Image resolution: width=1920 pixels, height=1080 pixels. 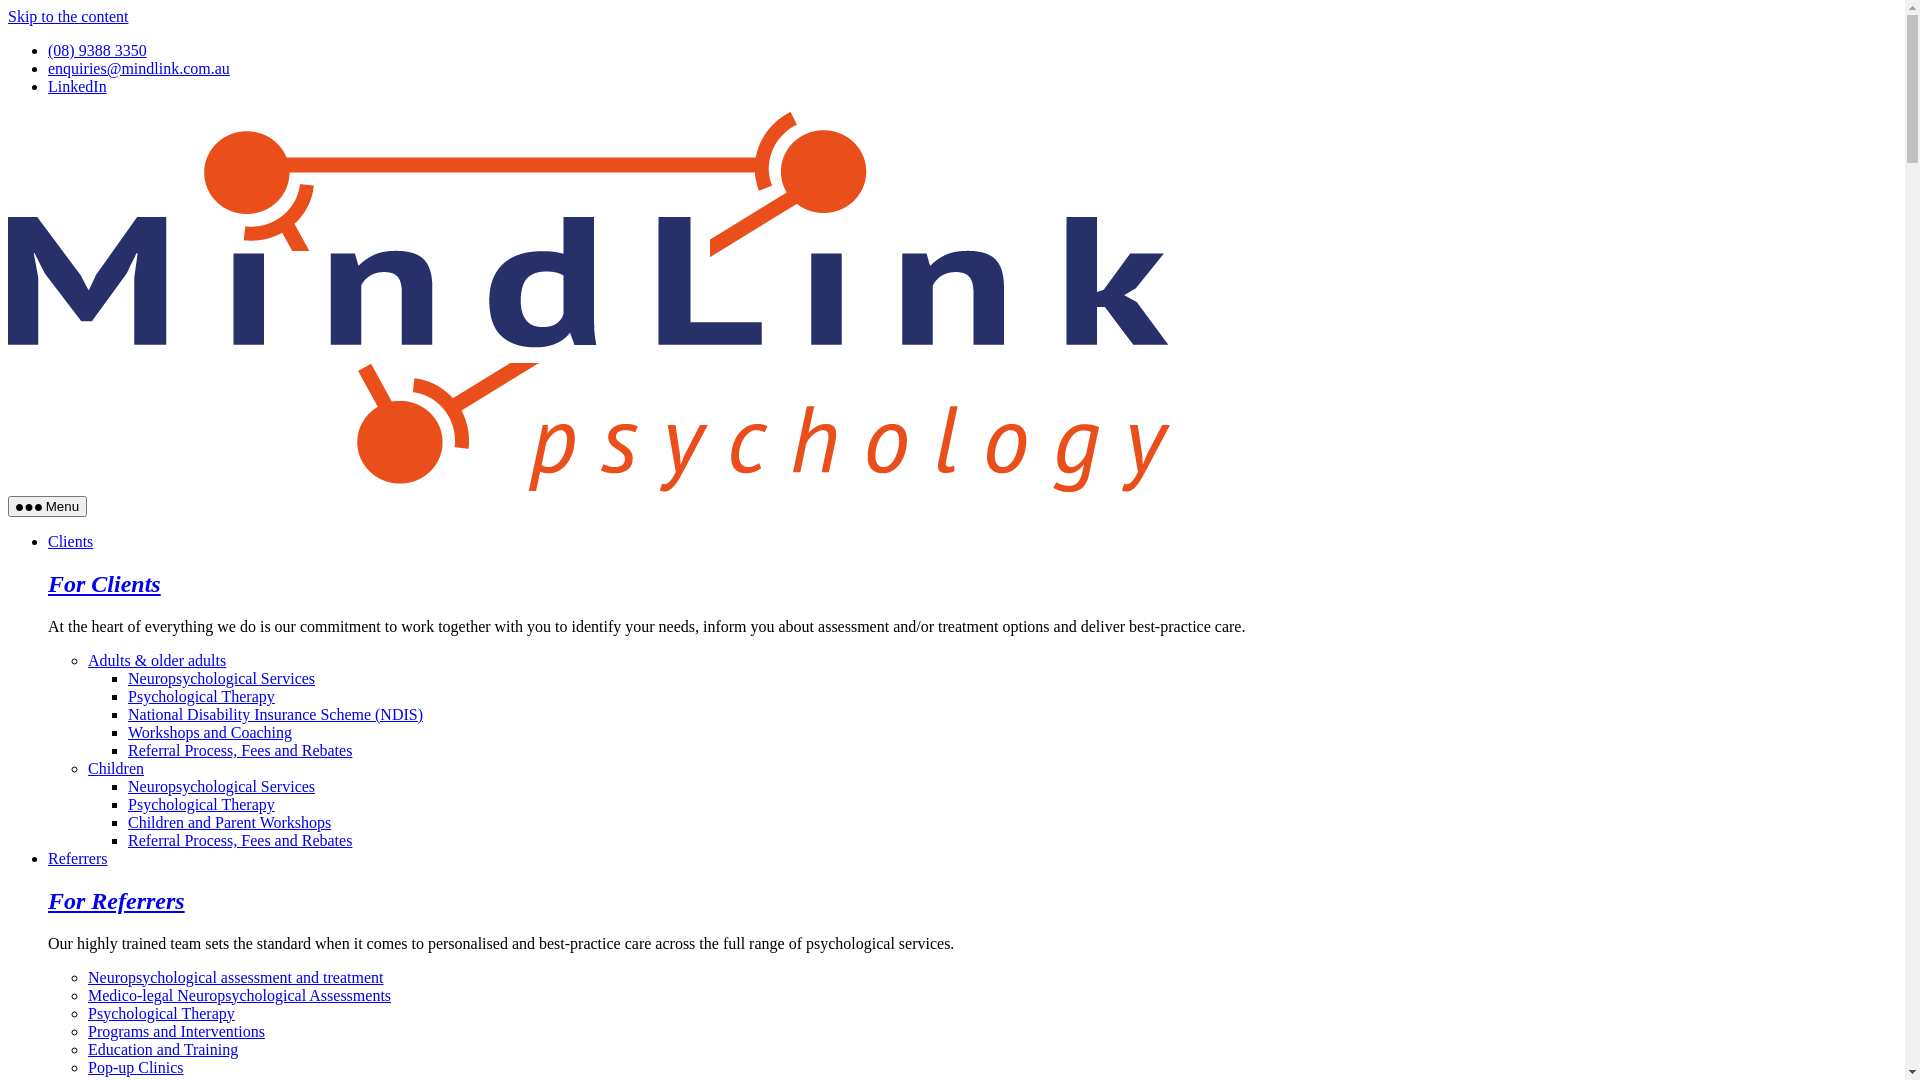 I want to click on Medico-legal Neuropsychological Assessments, so click(x=240, y=996).